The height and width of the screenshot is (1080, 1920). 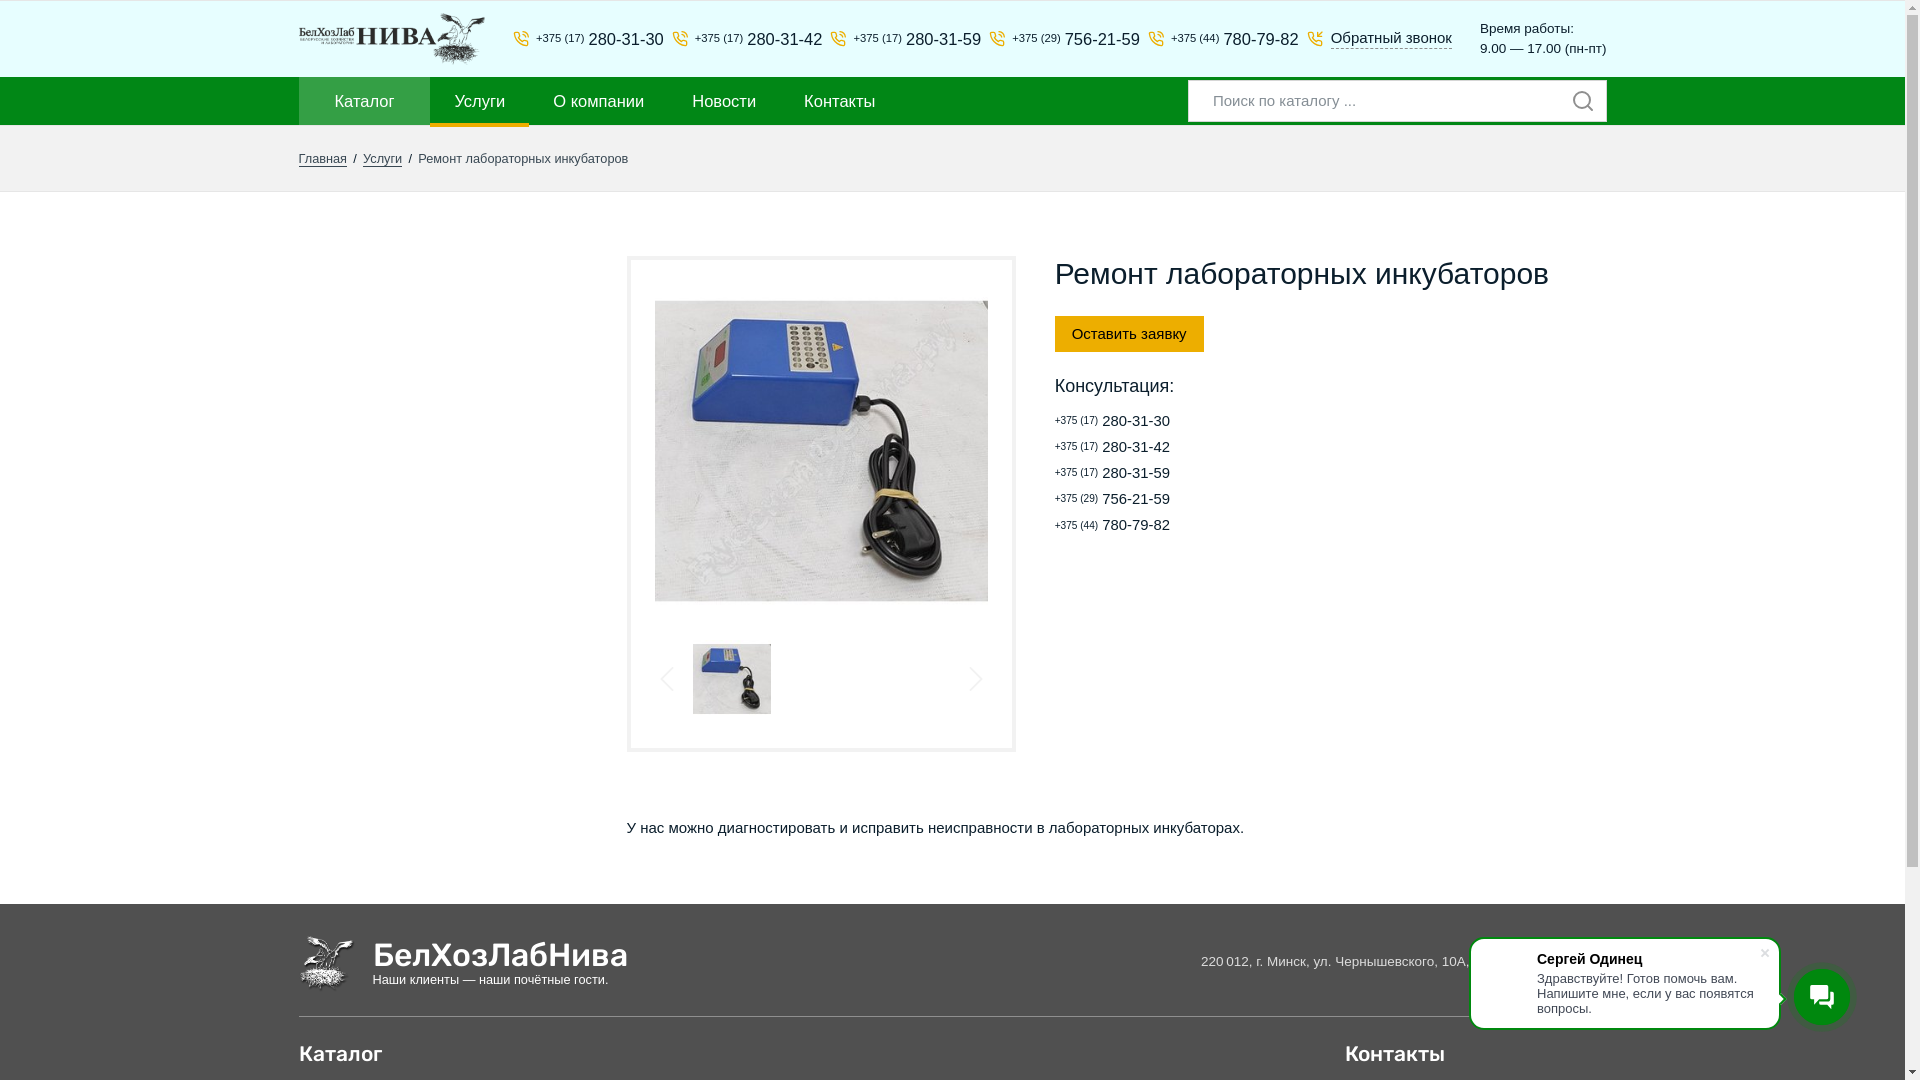 I want to click on +375 (17)
280-31-59, so click(x=897, y=40).